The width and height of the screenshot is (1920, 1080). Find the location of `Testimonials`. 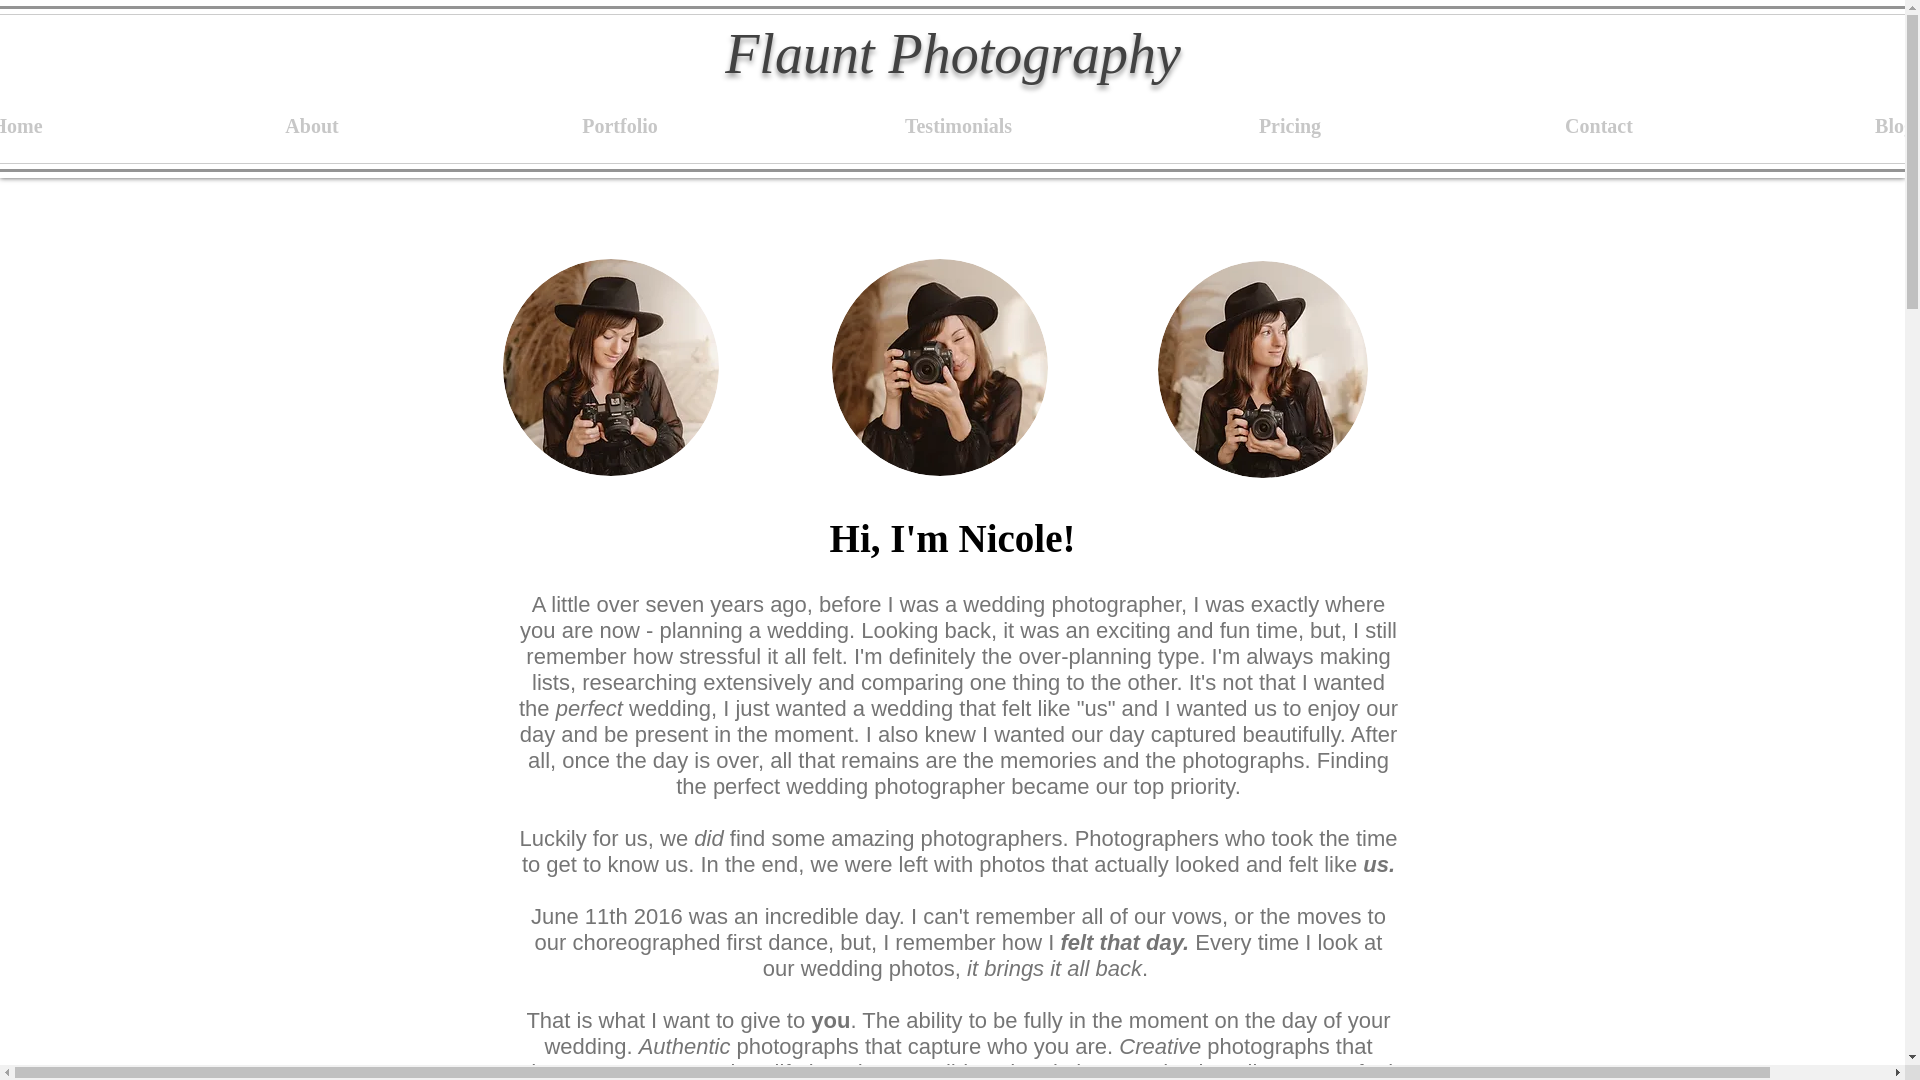

Testimonials is located at coordinates (958, 126).